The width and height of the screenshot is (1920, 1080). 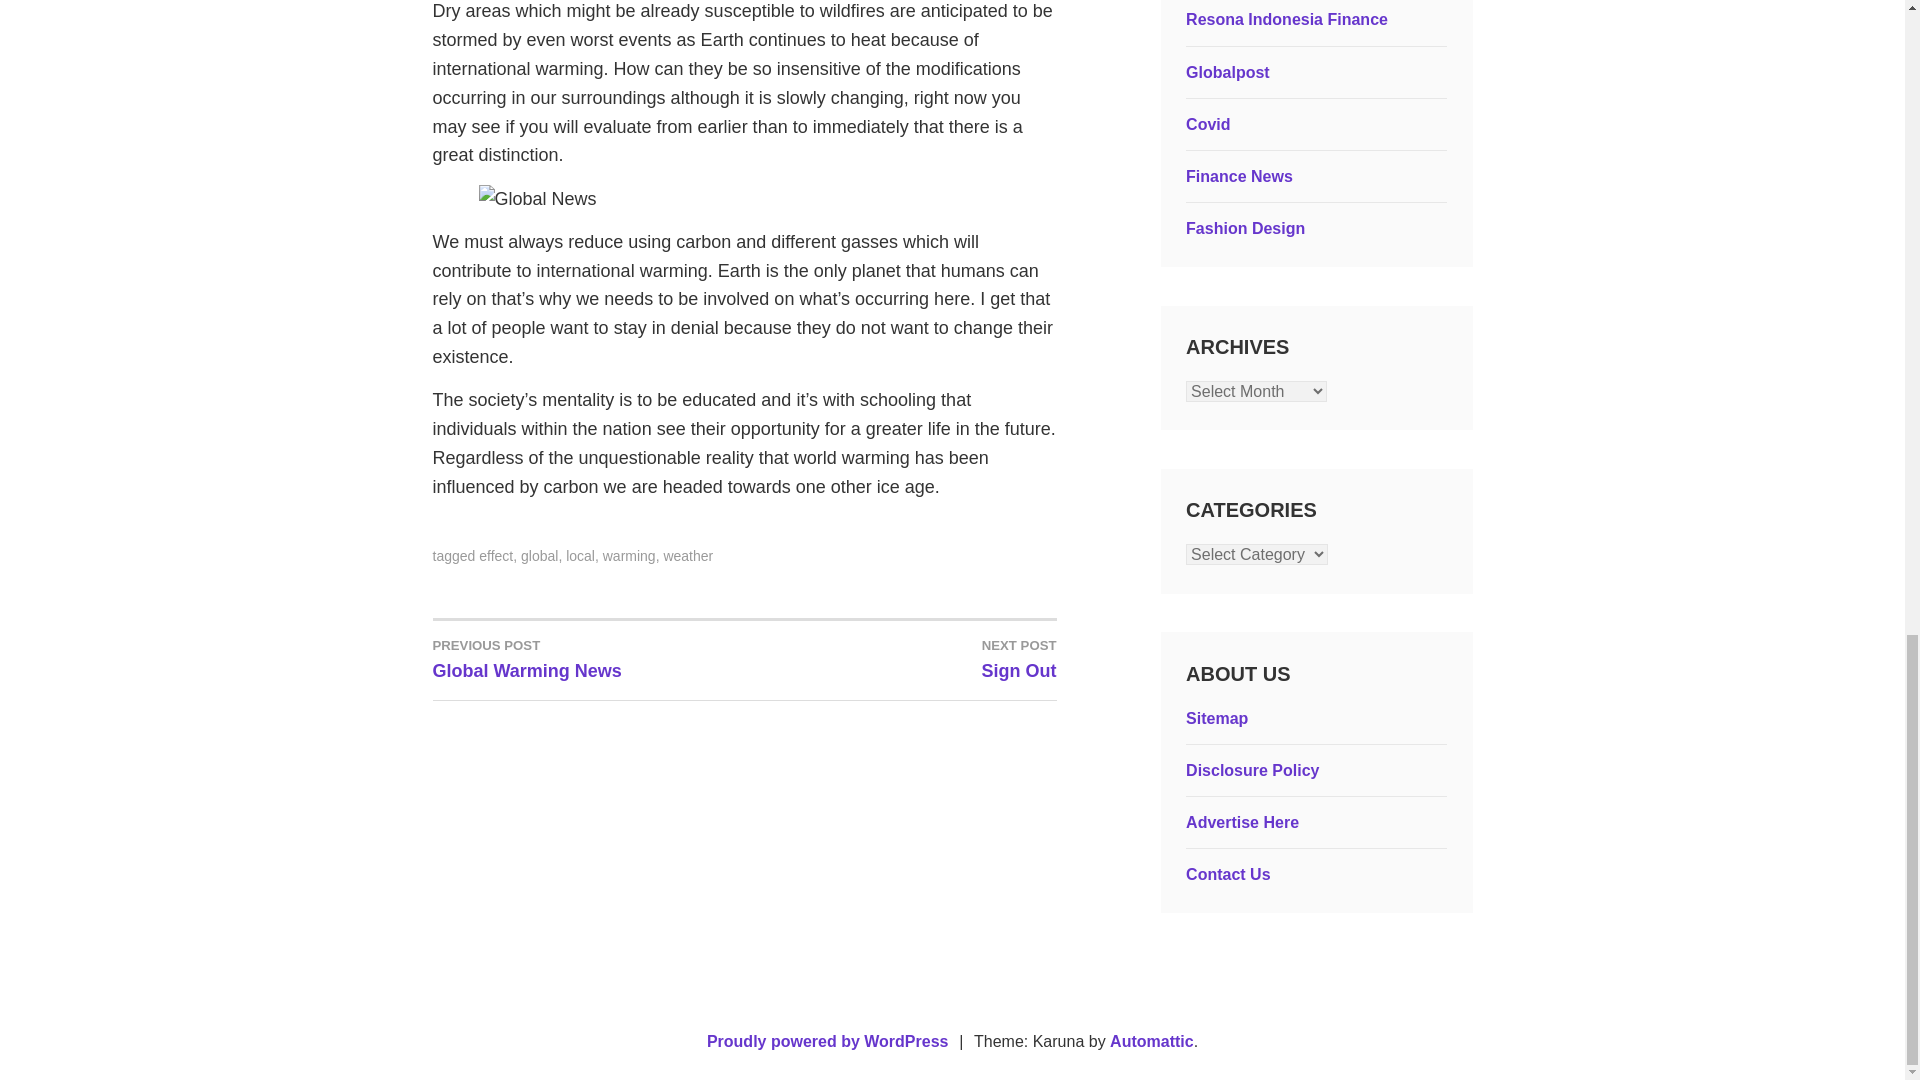 I want to click on effect, so click(x=1239, y=176).